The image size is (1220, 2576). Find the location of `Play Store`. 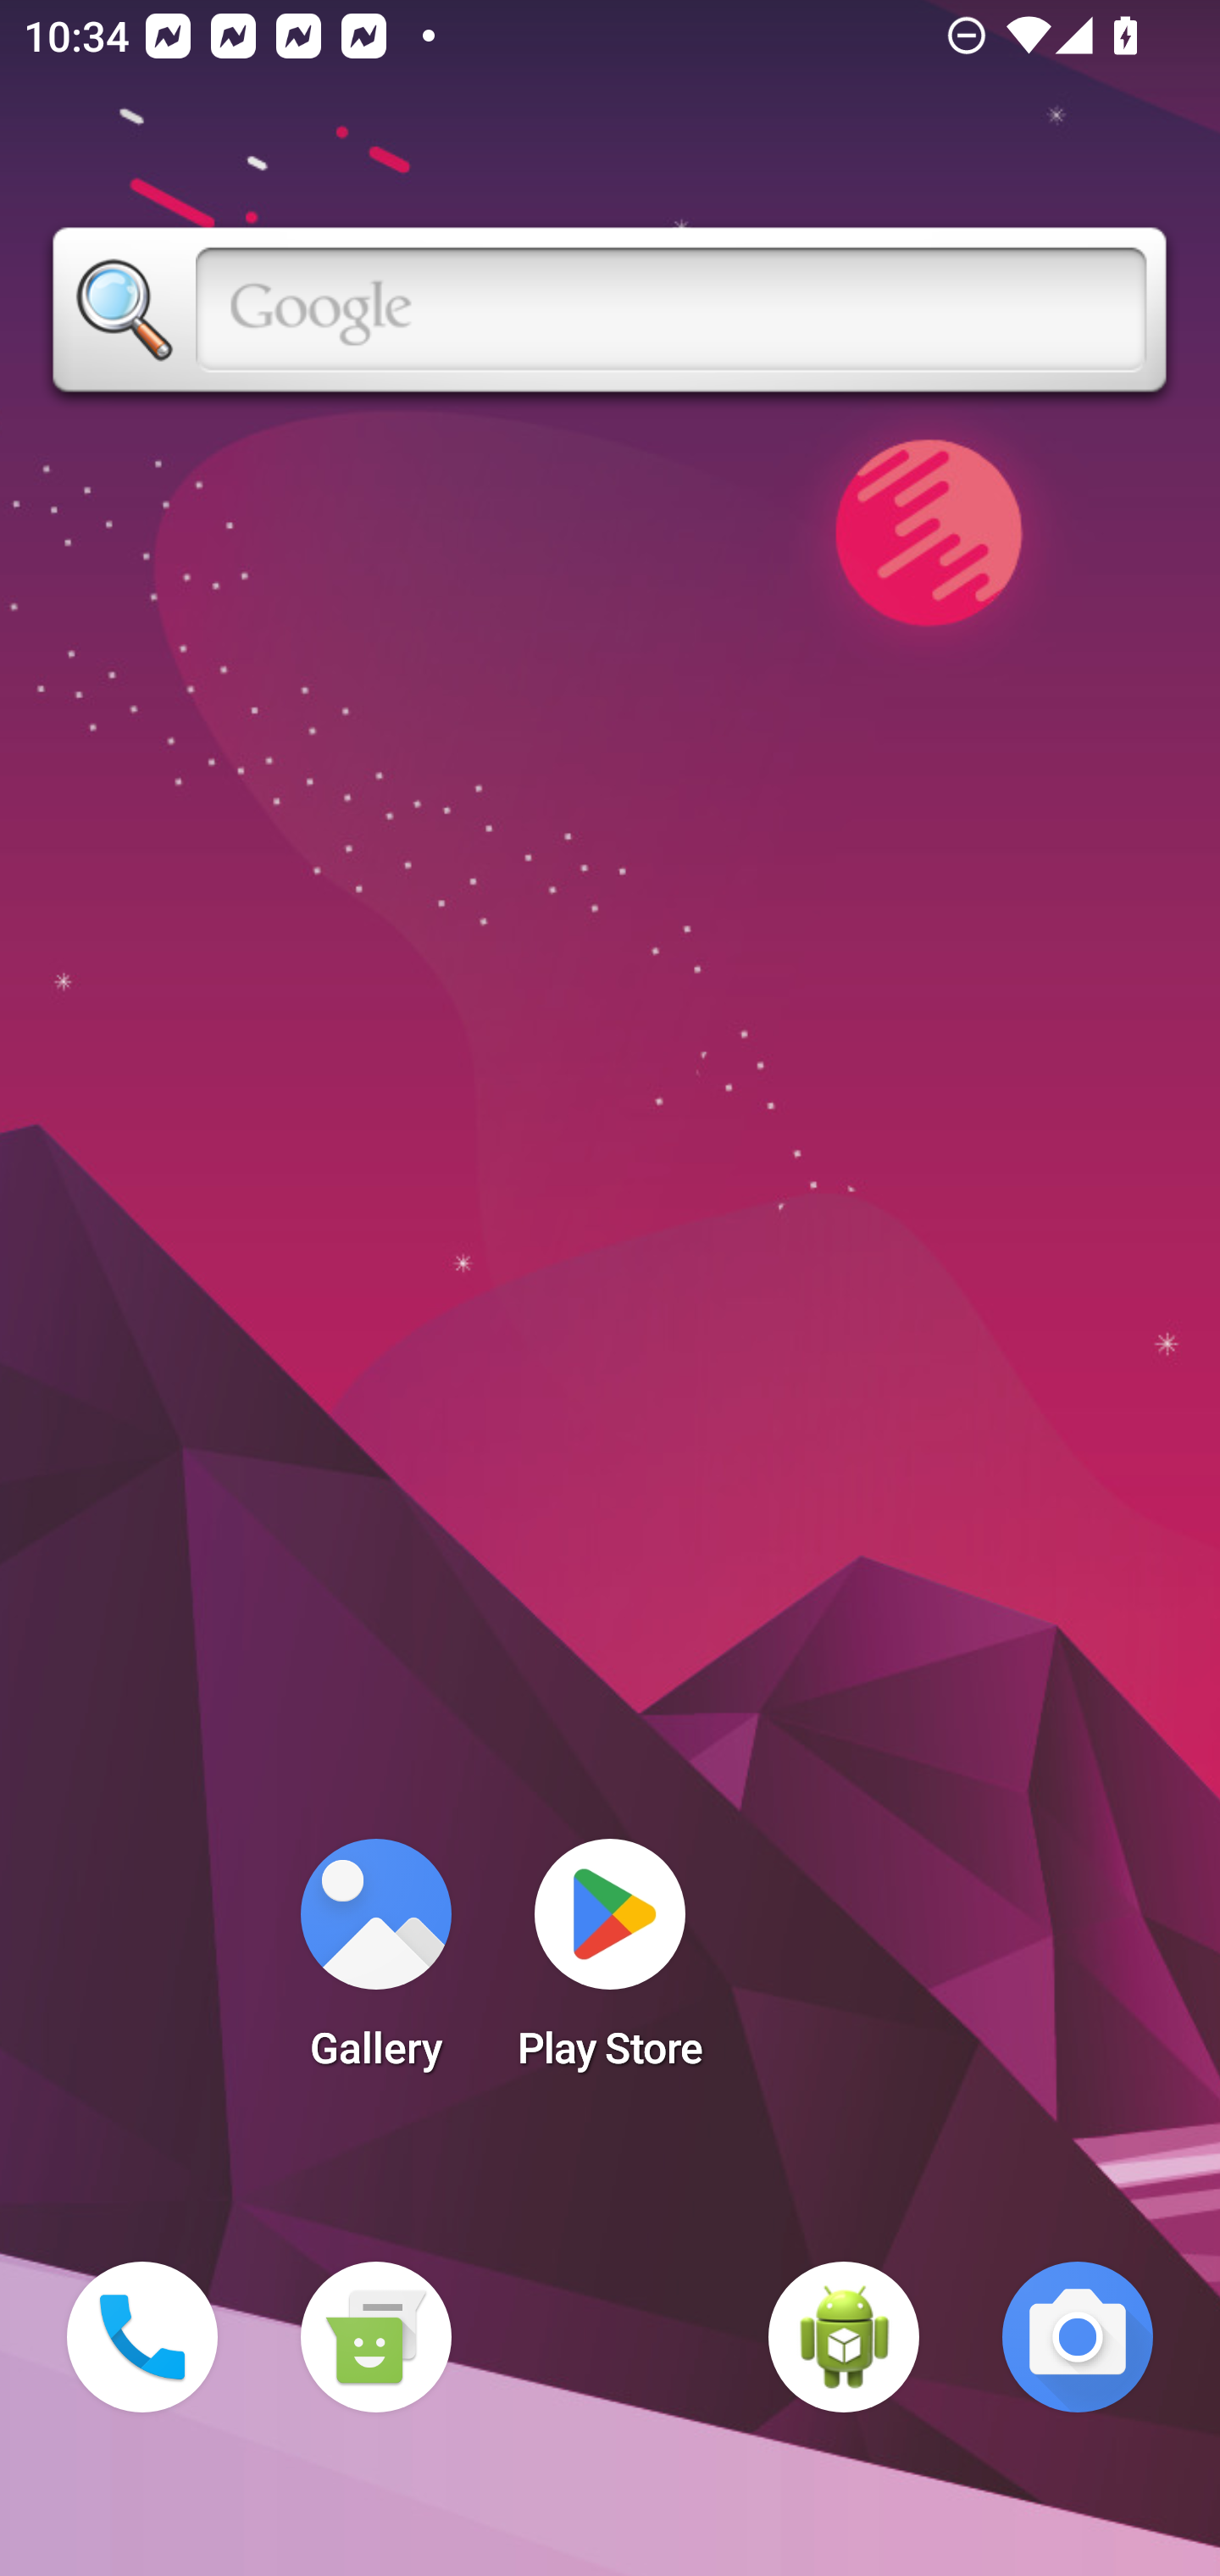

Play Store is located at coordinates (610, 1964).